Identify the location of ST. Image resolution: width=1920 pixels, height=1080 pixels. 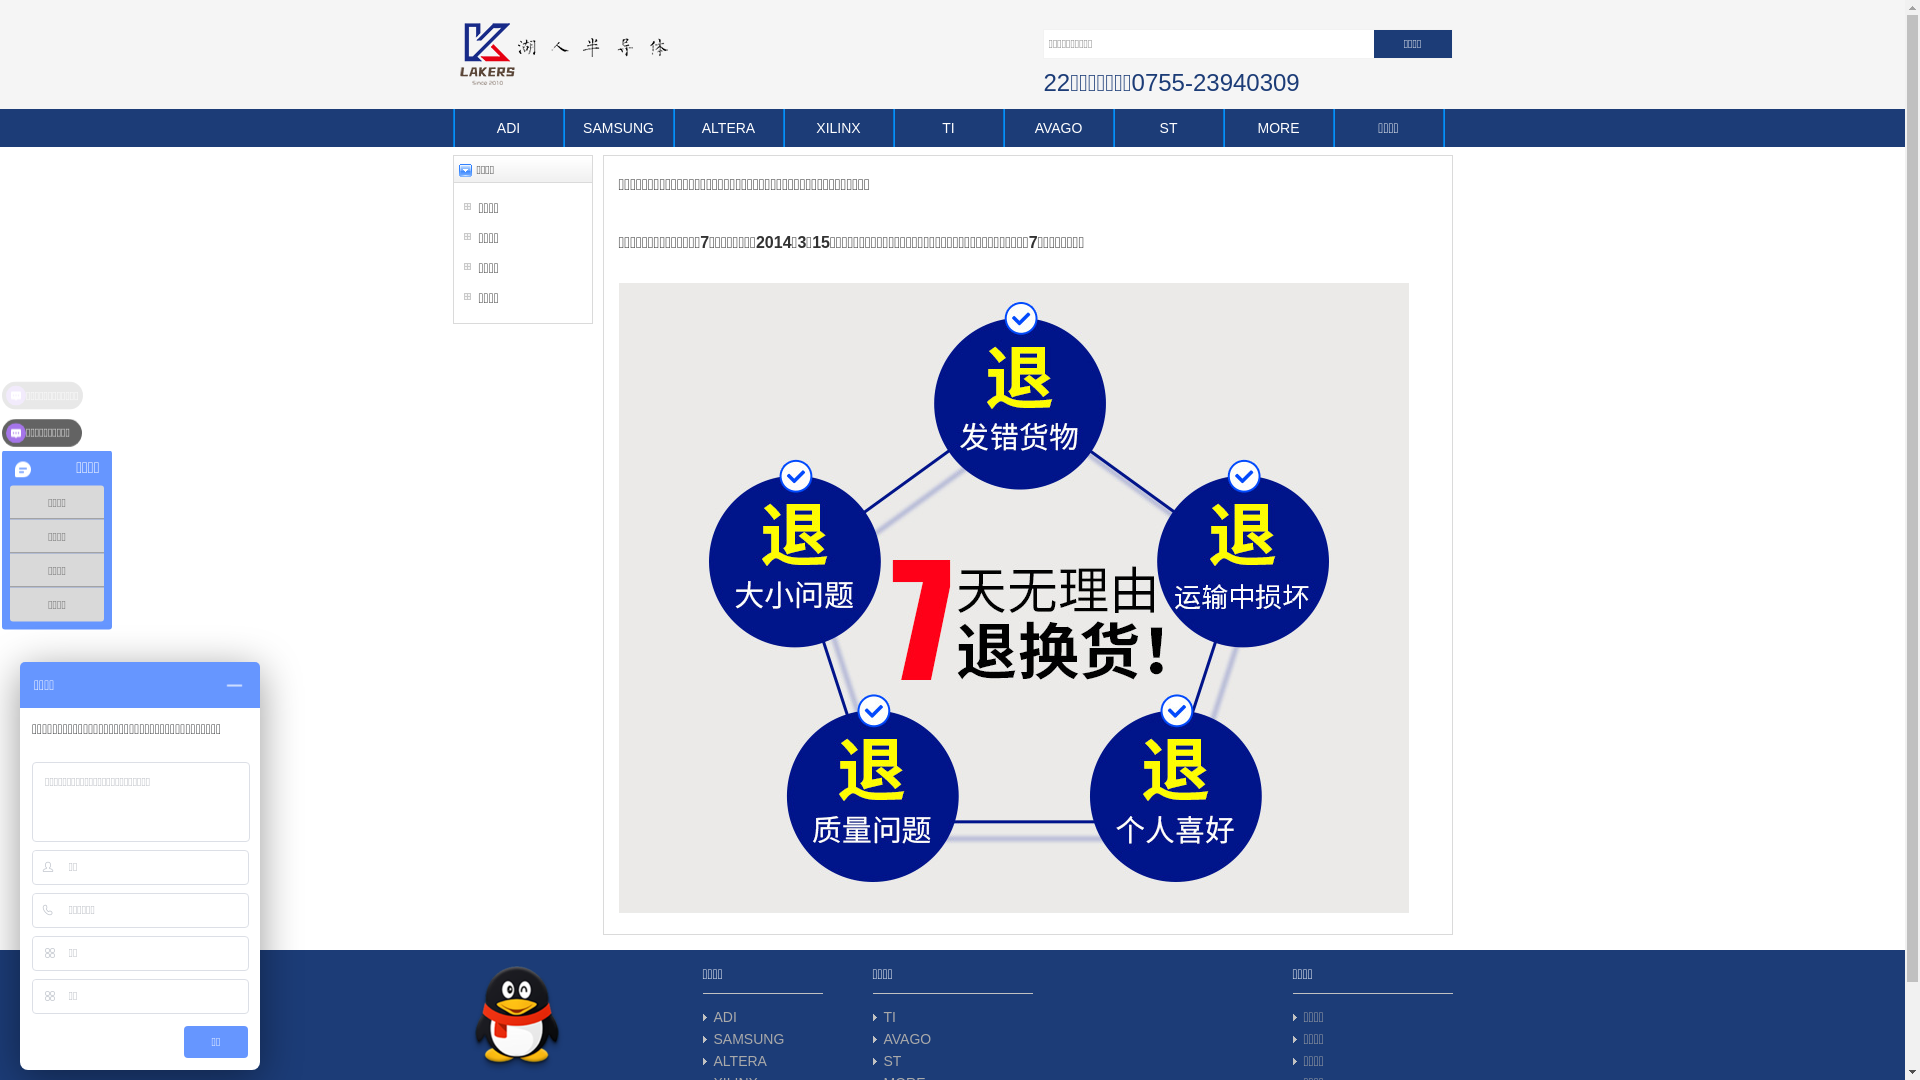
(893, 1061).